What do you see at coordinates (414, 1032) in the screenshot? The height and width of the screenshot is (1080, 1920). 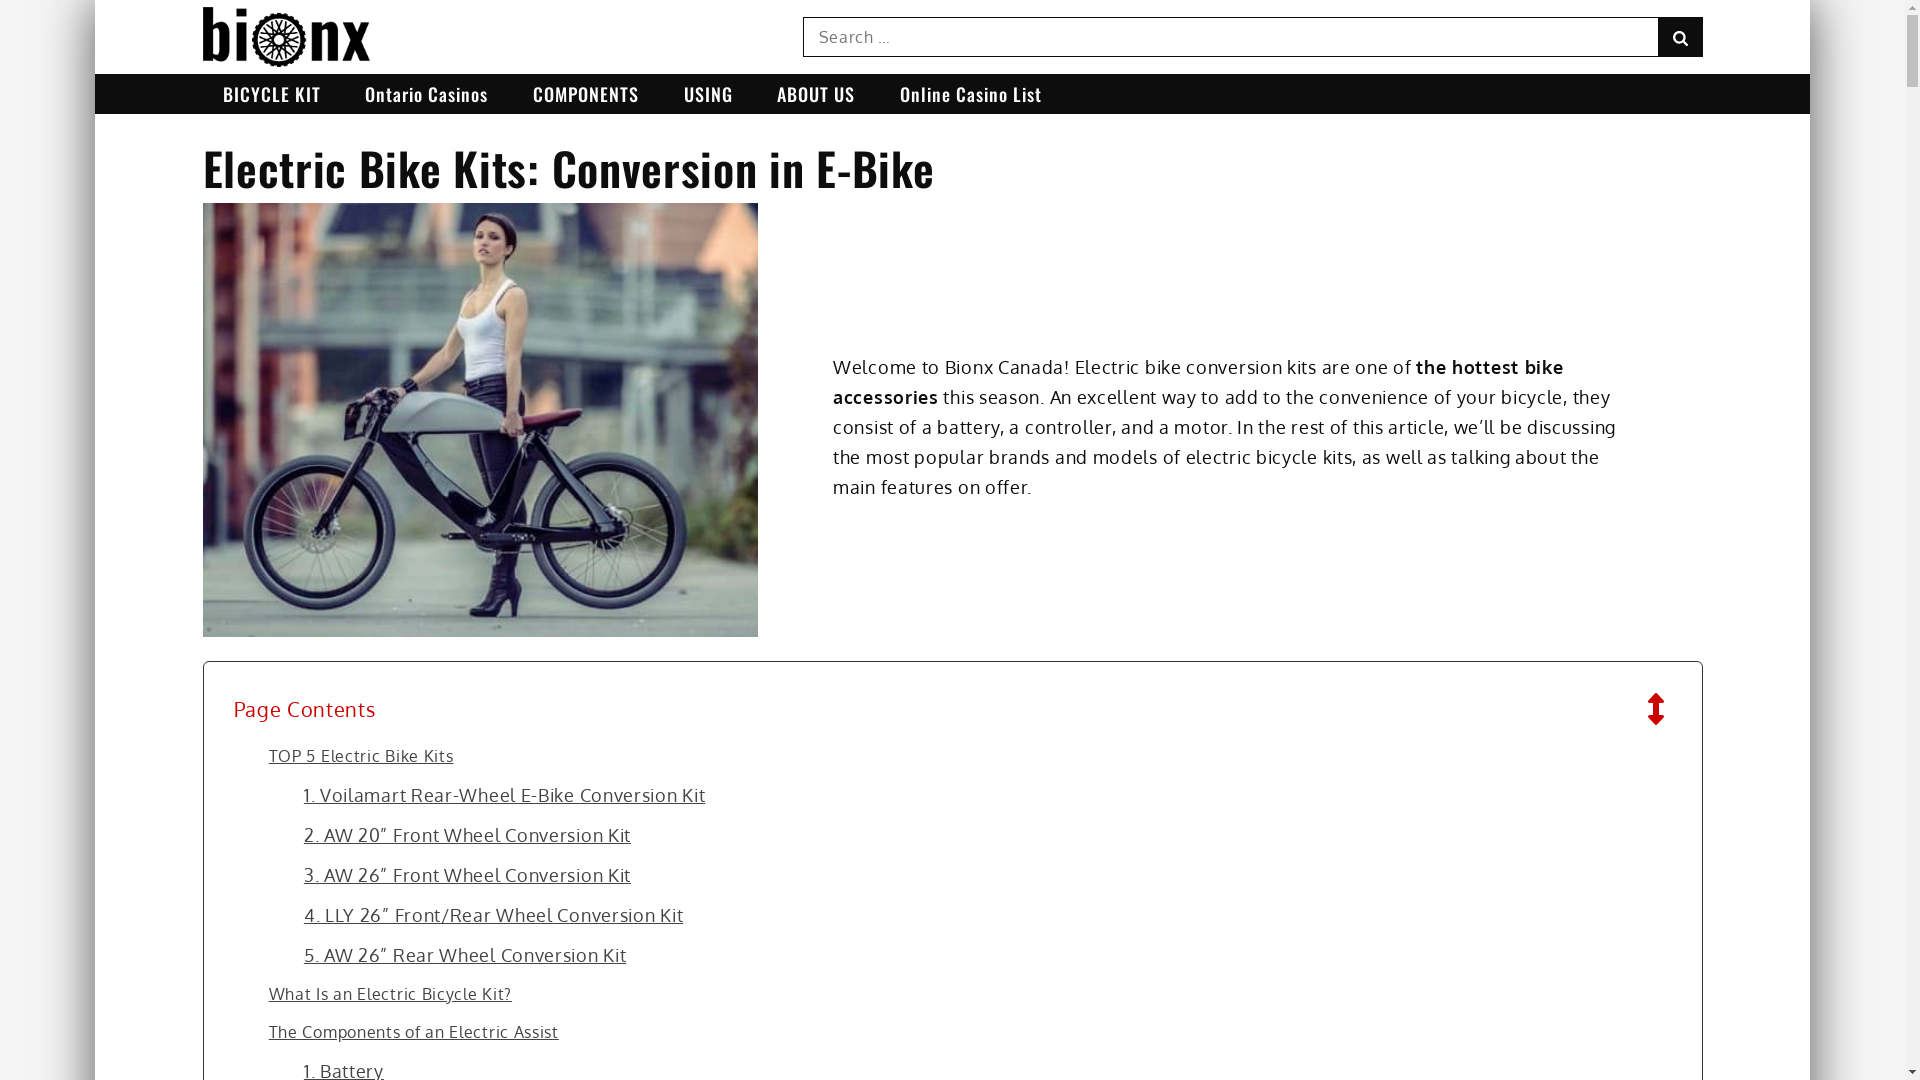 I see `The Components of an Electric Assist` at bounding box center [414, 1032].